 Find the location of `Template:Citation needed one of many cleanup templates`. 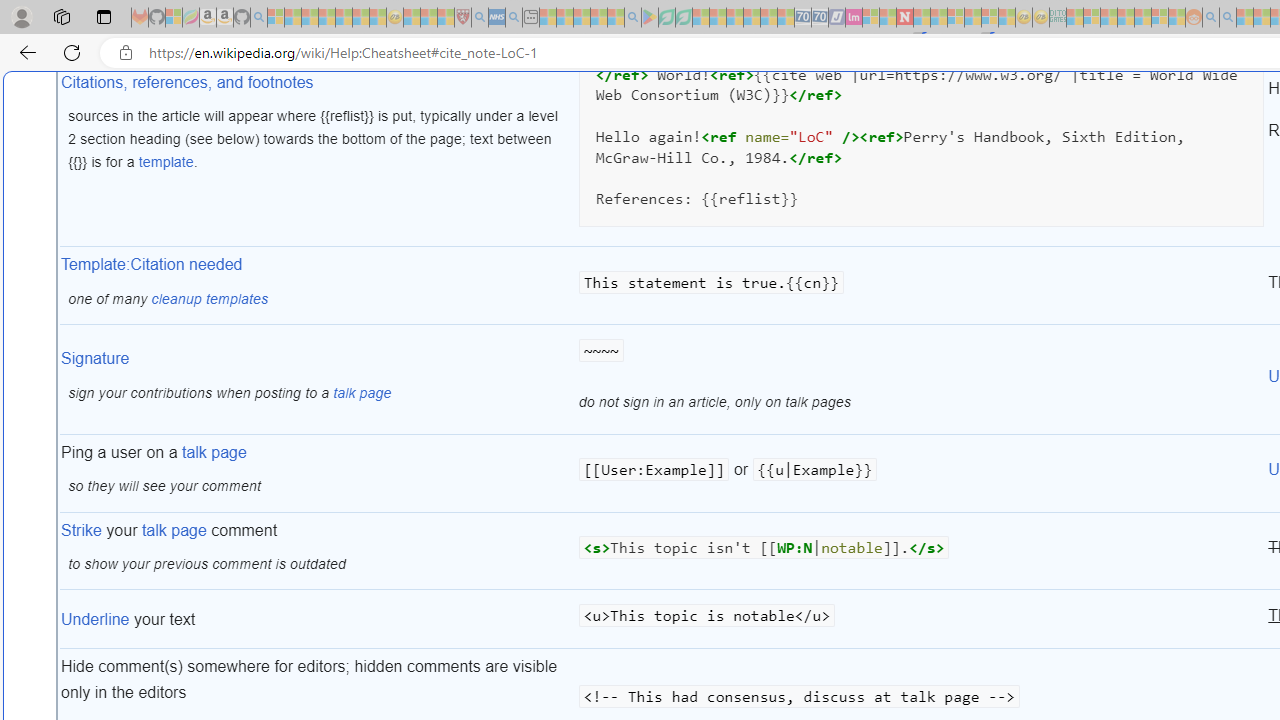

Template:Citation needed one of many cleanup templates is located at coordinates (318, 287).